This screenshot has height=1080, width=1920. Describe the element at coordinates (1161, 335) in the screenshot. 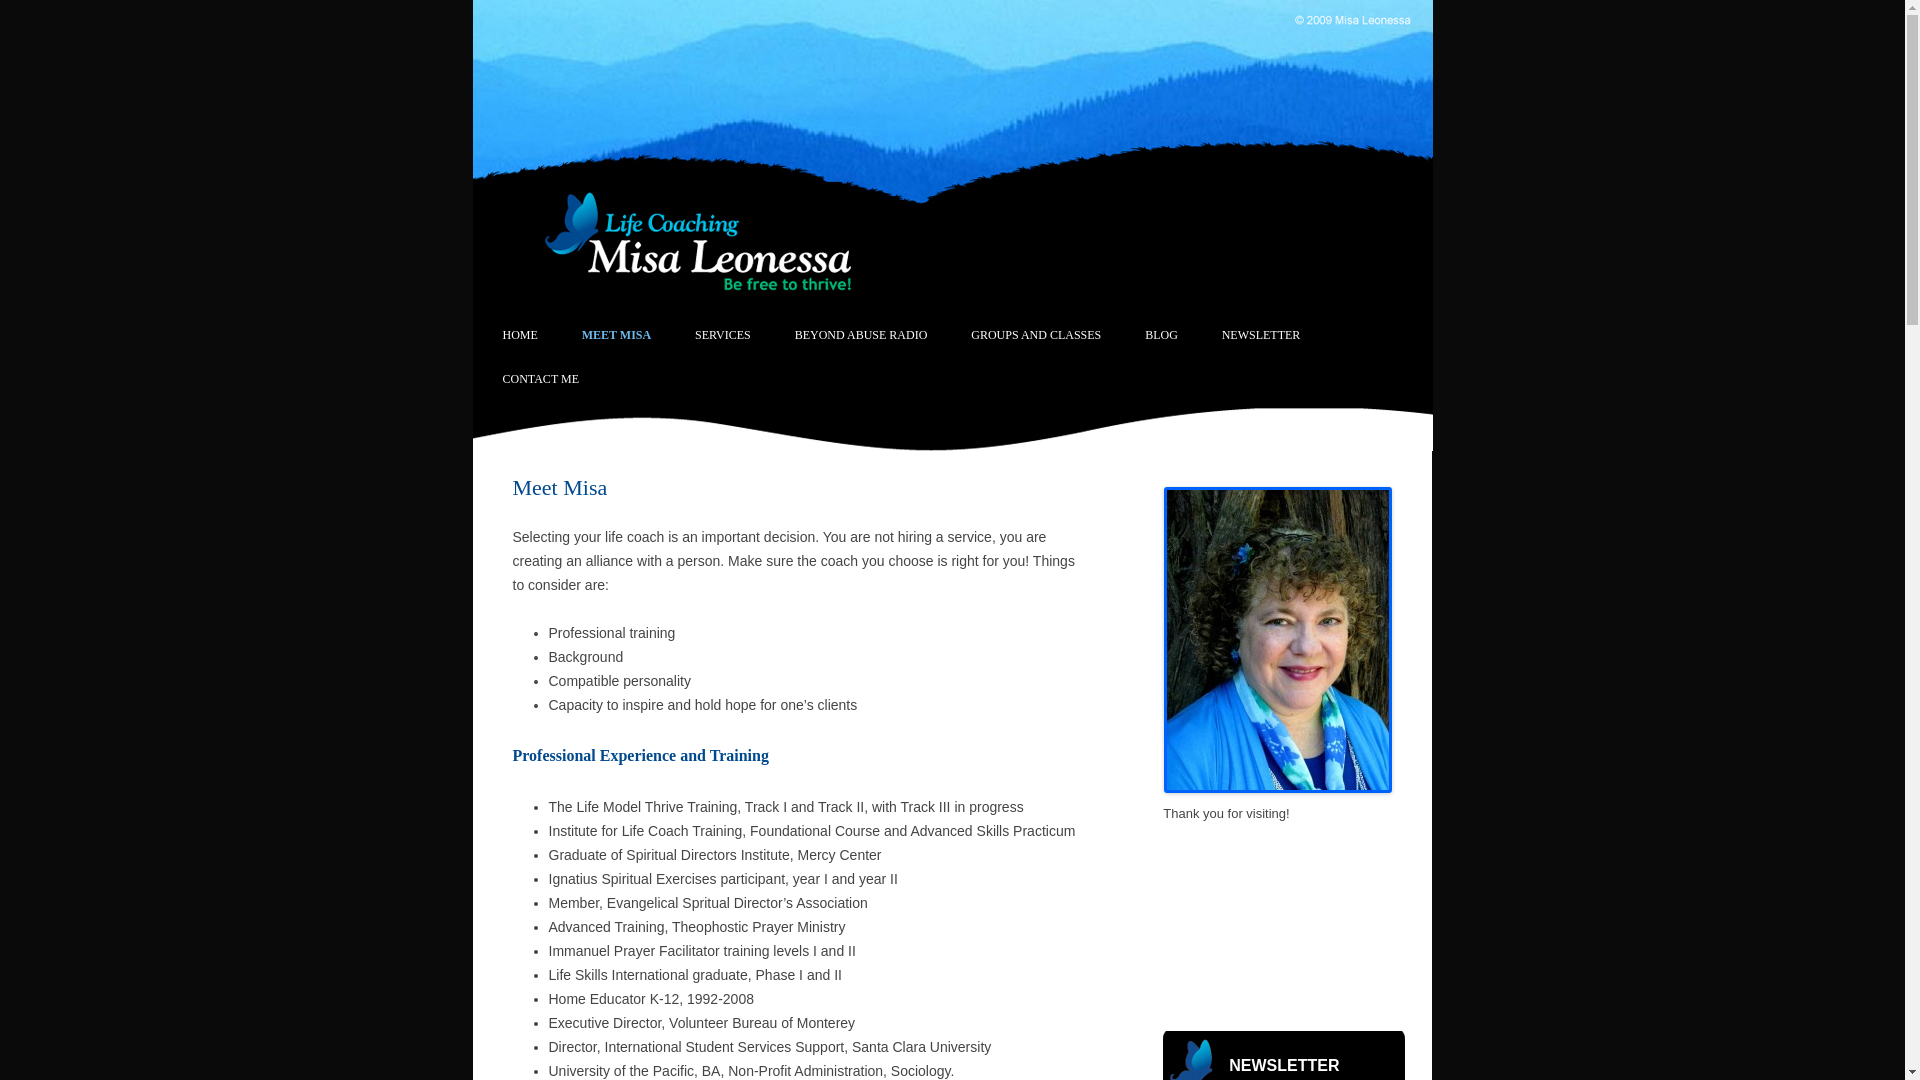

I see `BLOG` at that location.